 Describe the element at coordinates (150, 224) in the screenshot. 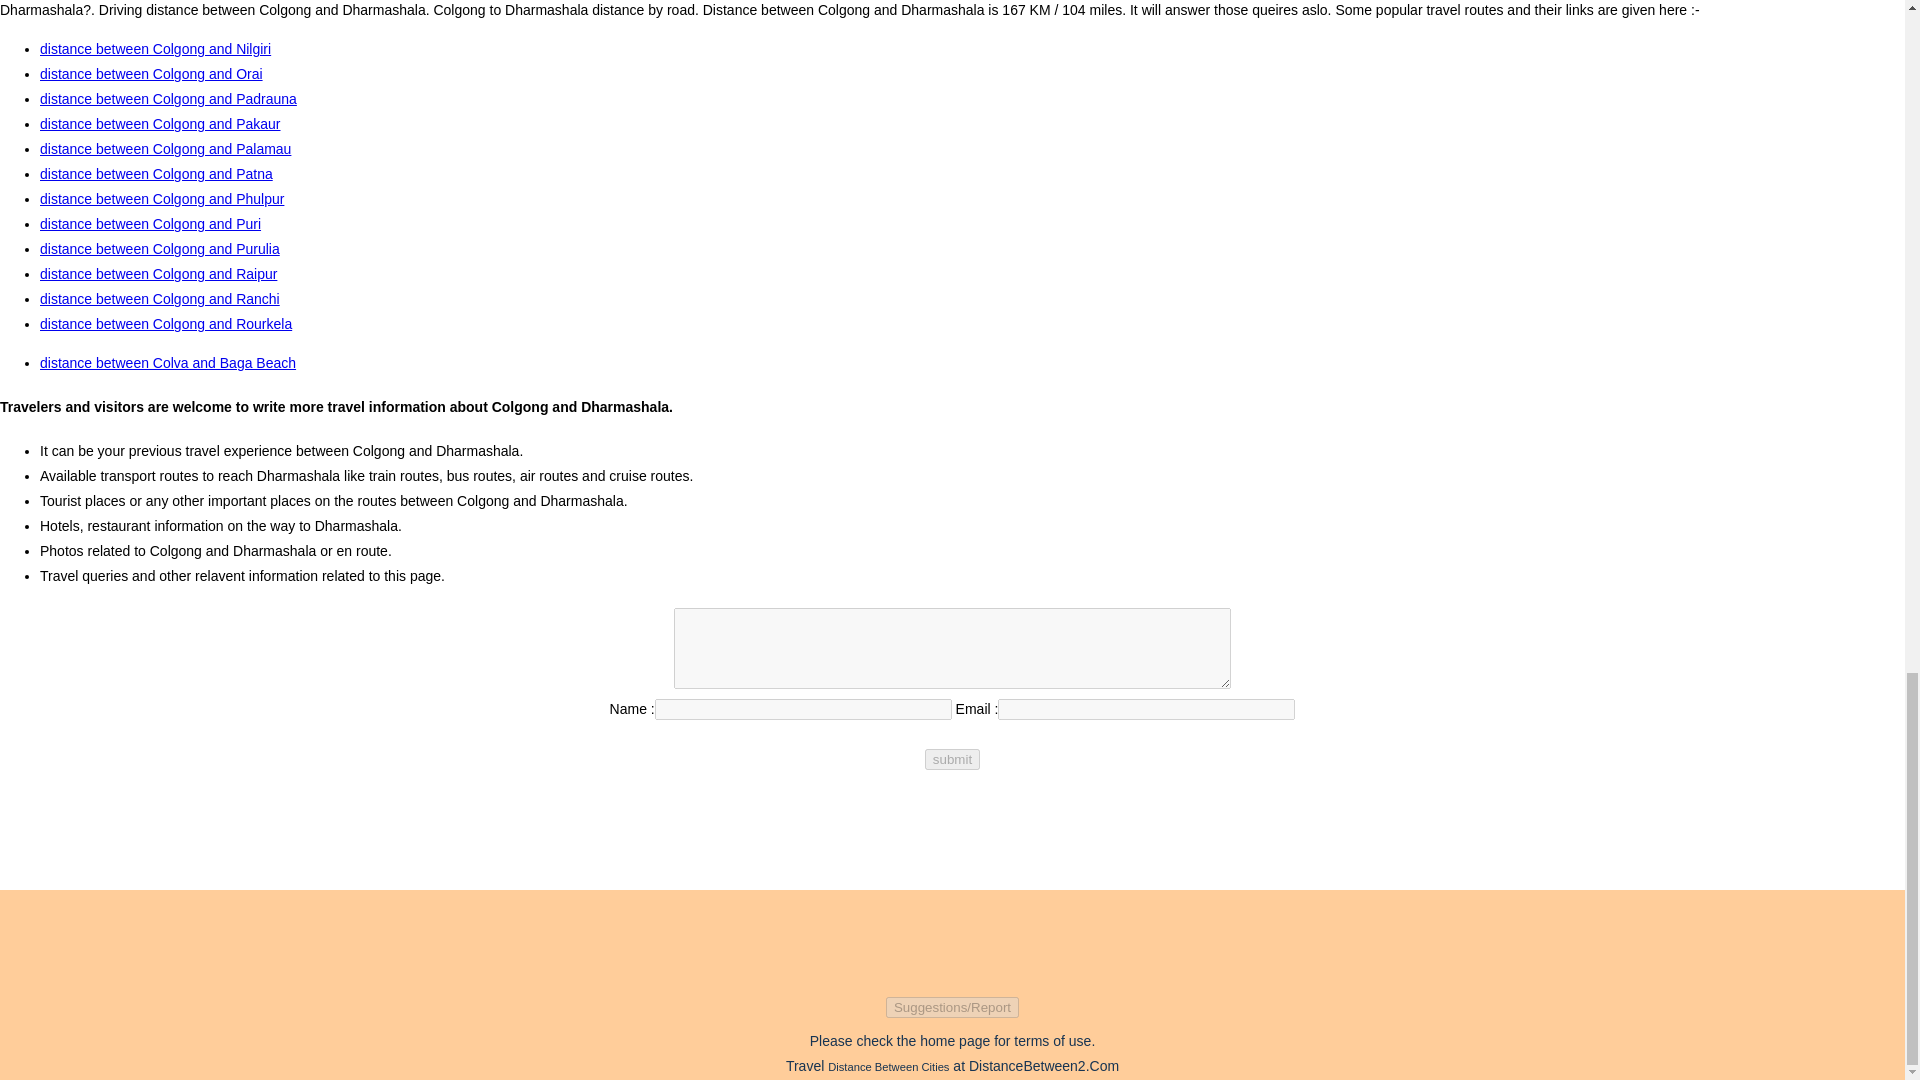

I see `distance between Colgong and Puri` at that location.